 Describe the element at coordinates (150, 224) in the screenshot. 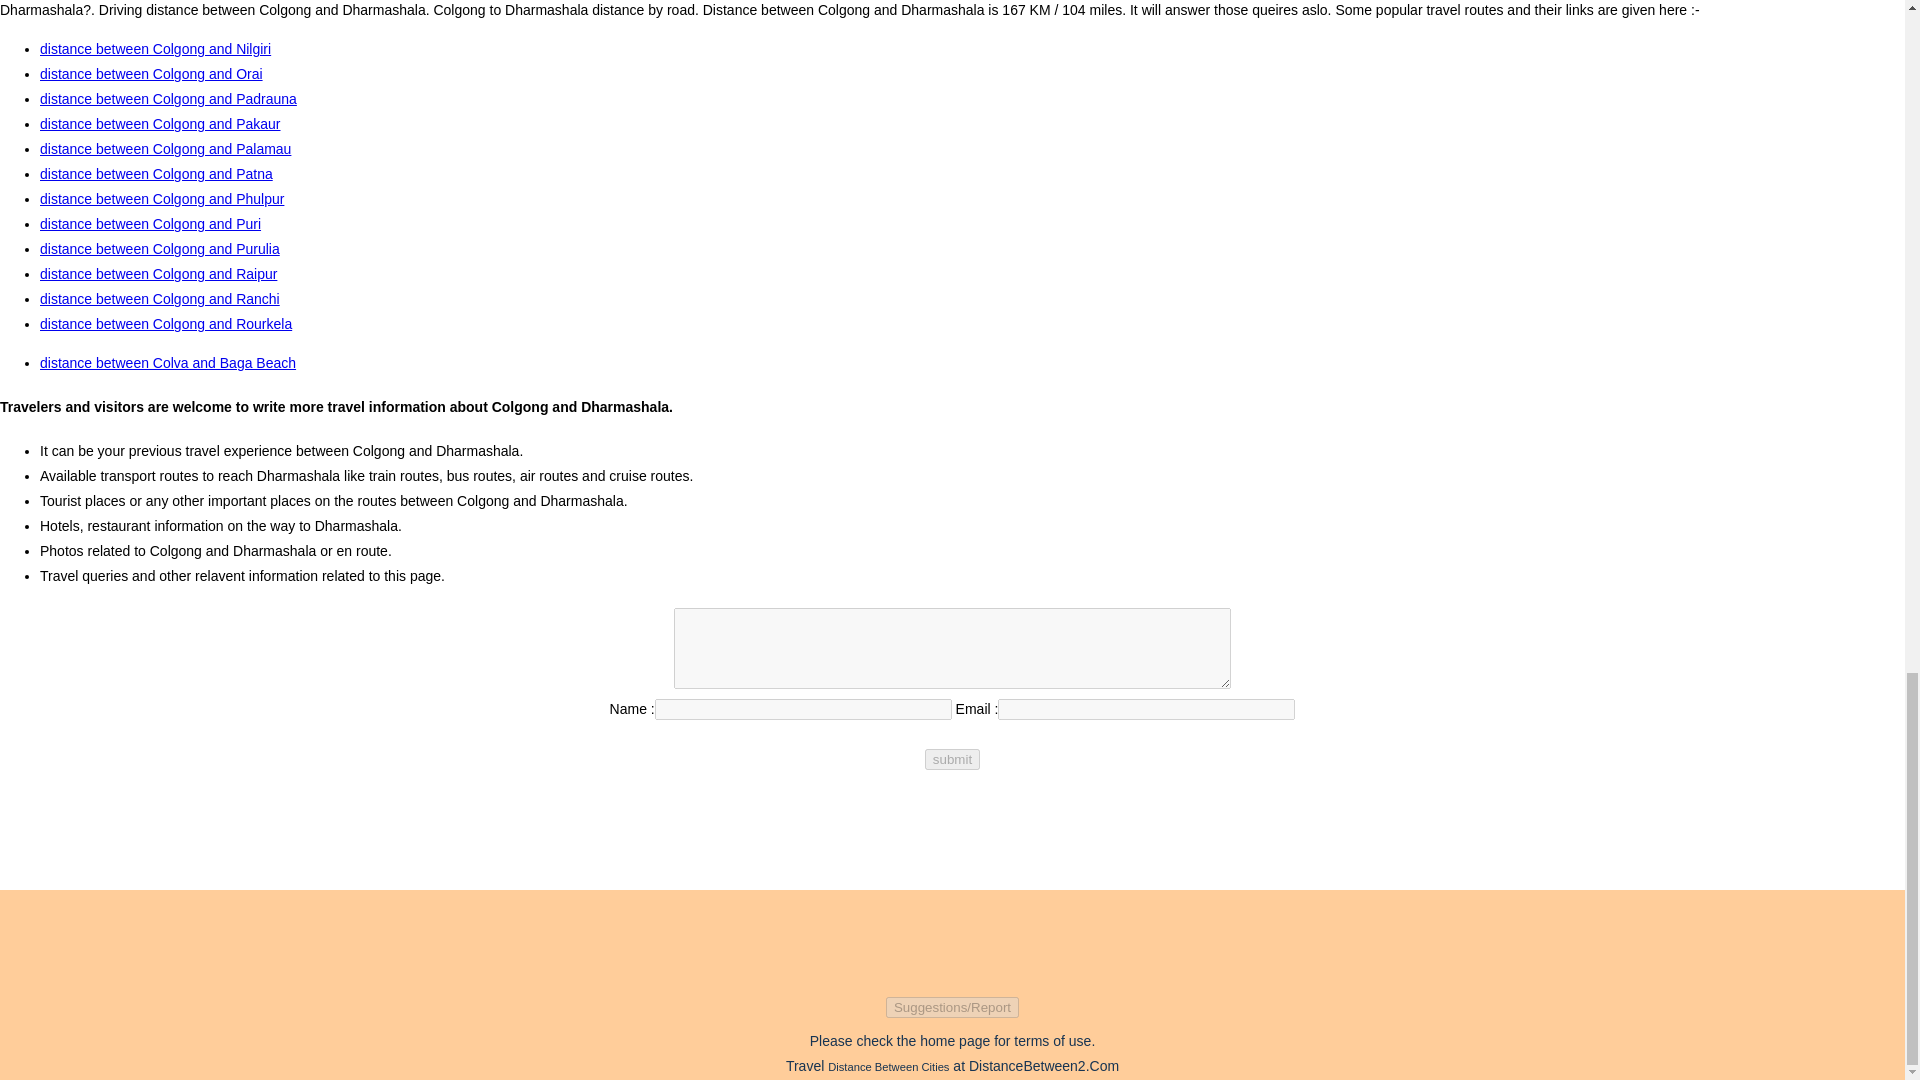

I see `distance between Colgong and Puri` at that location.